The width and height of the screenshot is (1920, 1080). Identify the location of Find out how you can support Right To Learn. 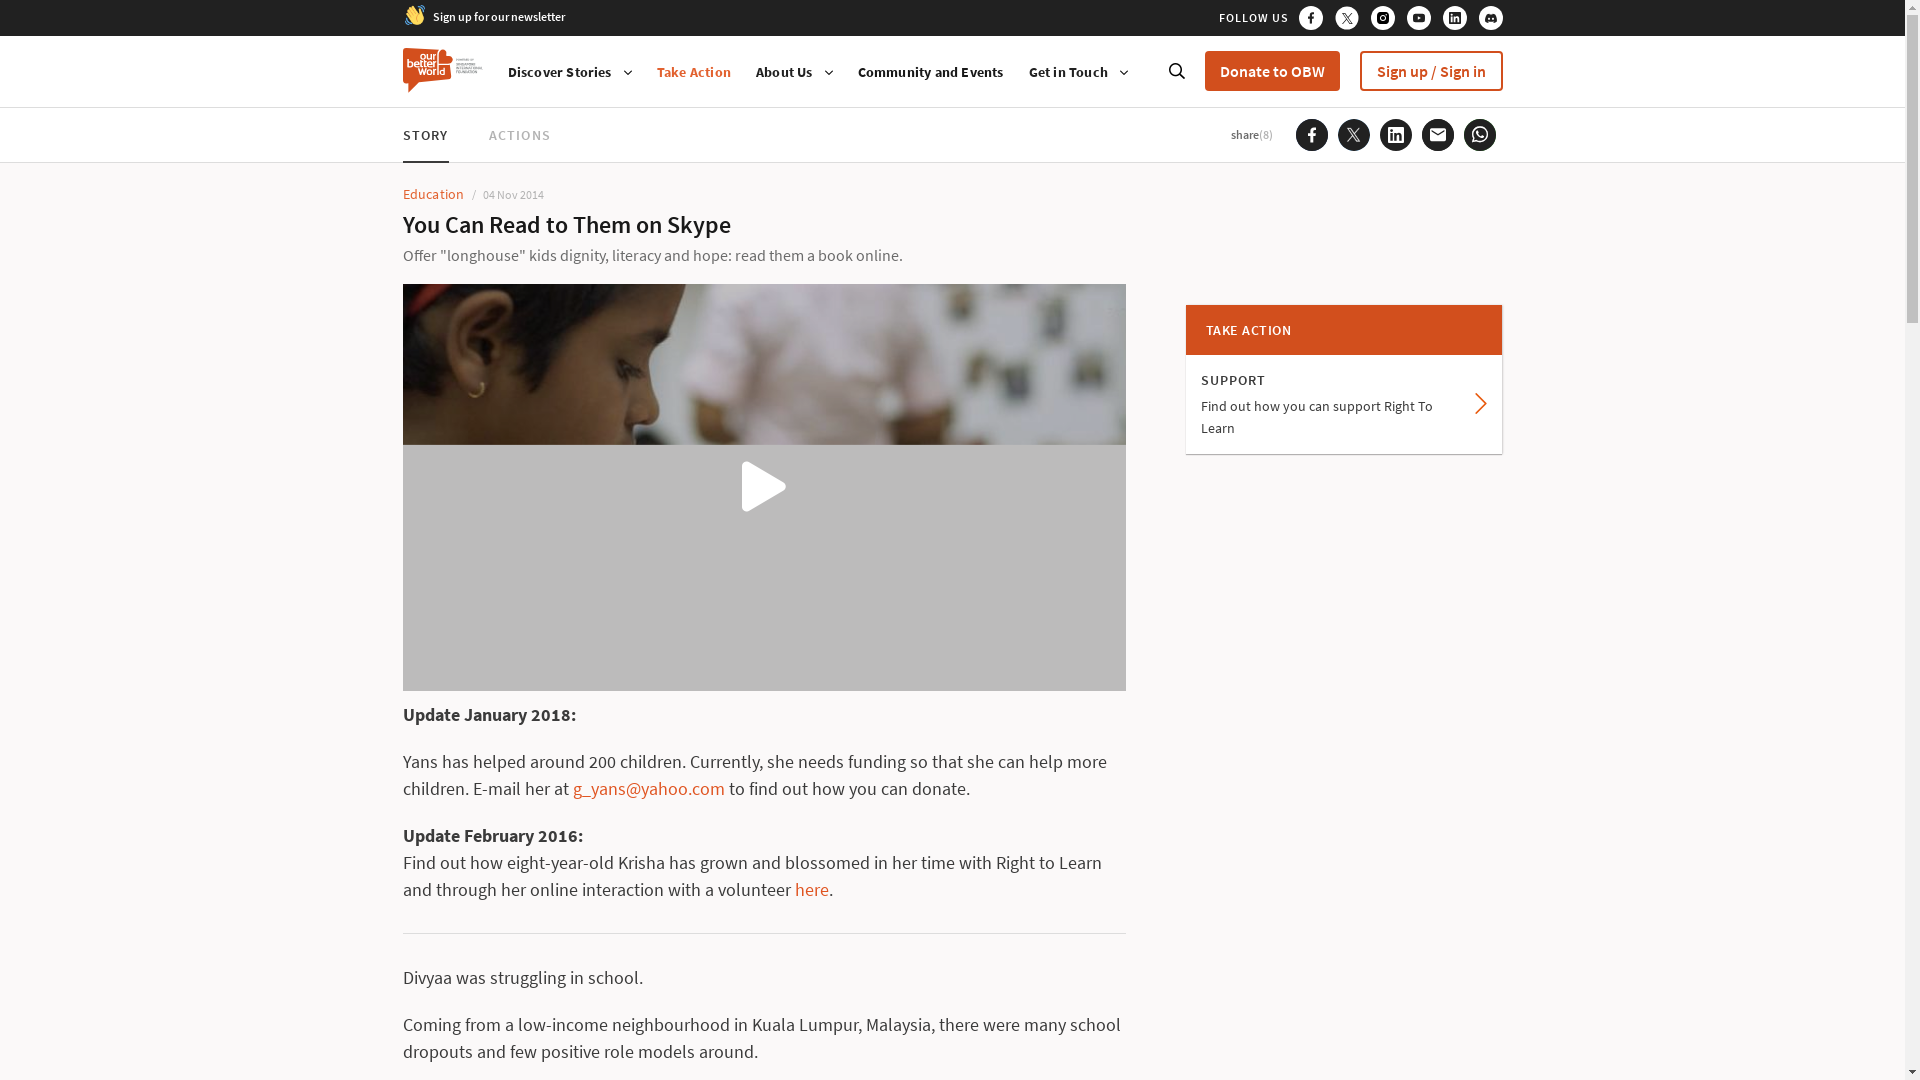
(1344, 404).